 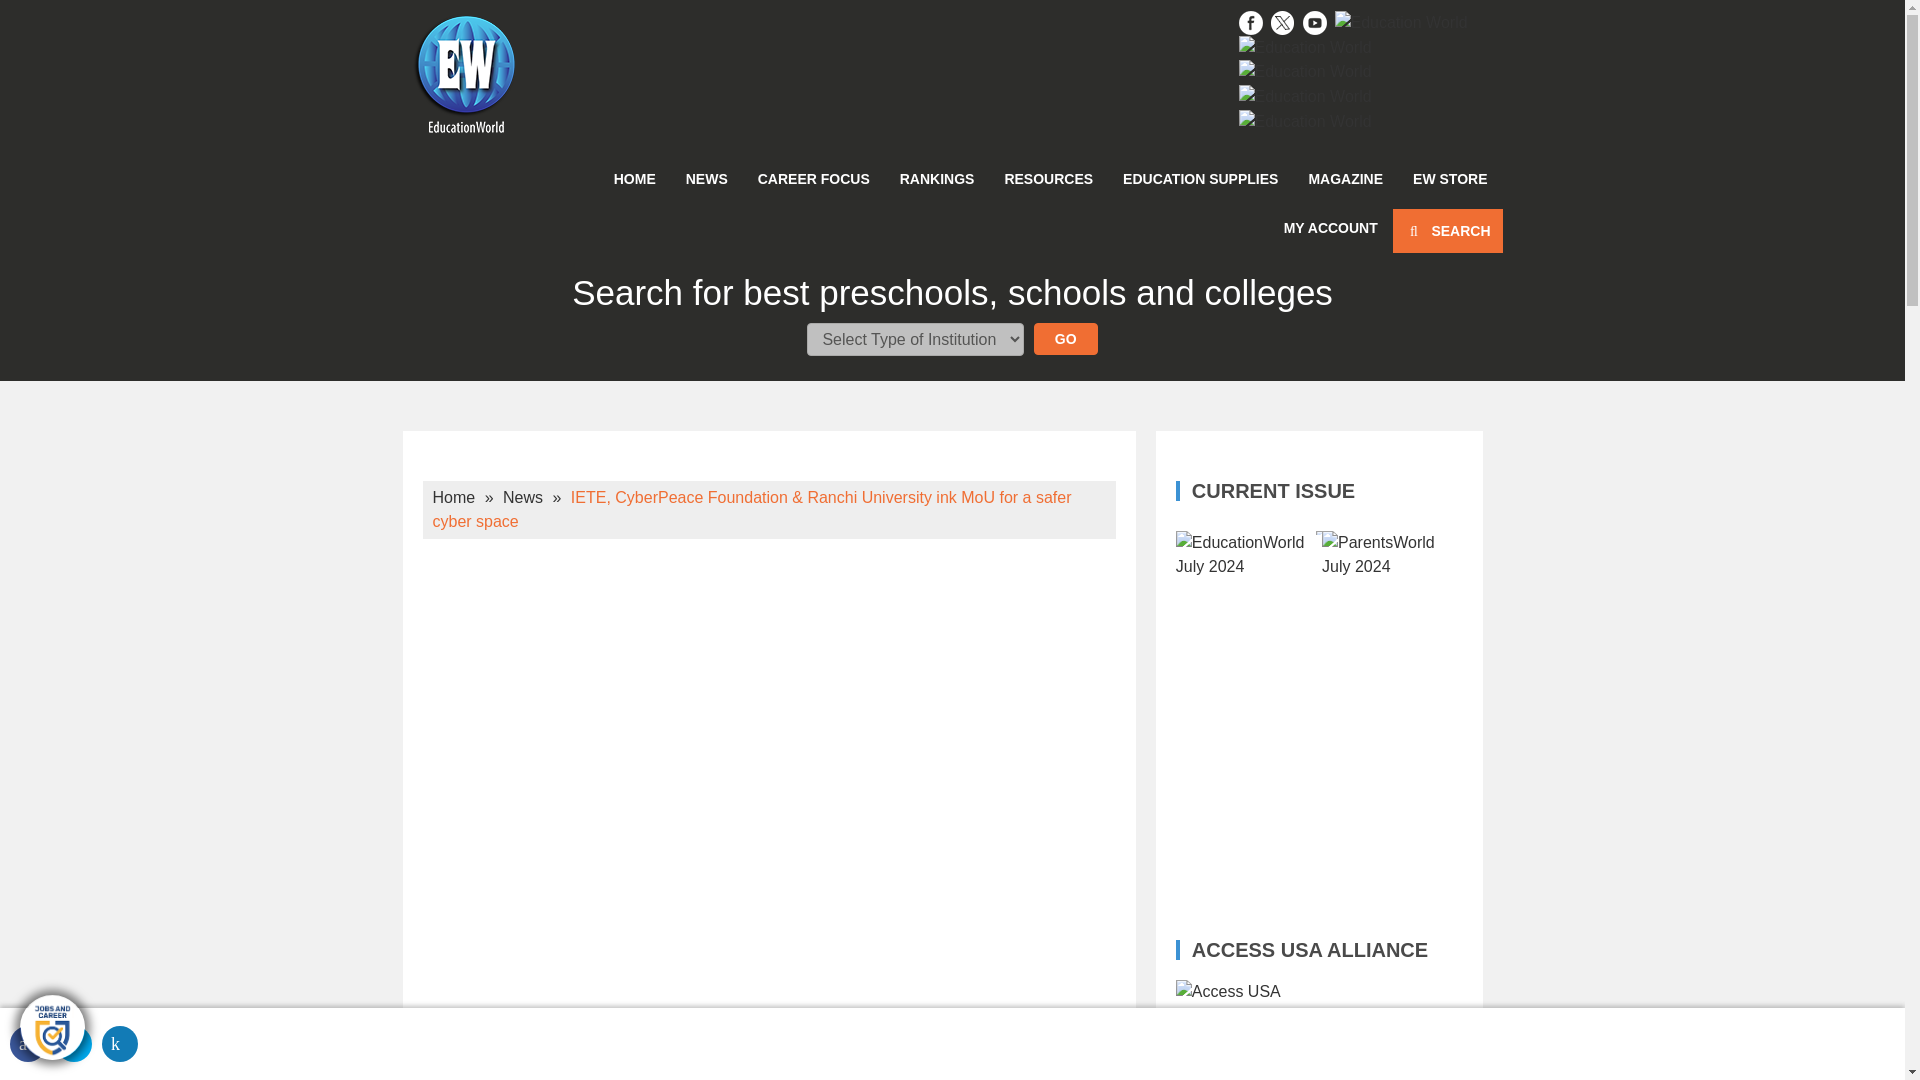 What do you see at coordinates (1066, 338) in the screenshot?
I see `GO` at bounding box center [1066, 338].